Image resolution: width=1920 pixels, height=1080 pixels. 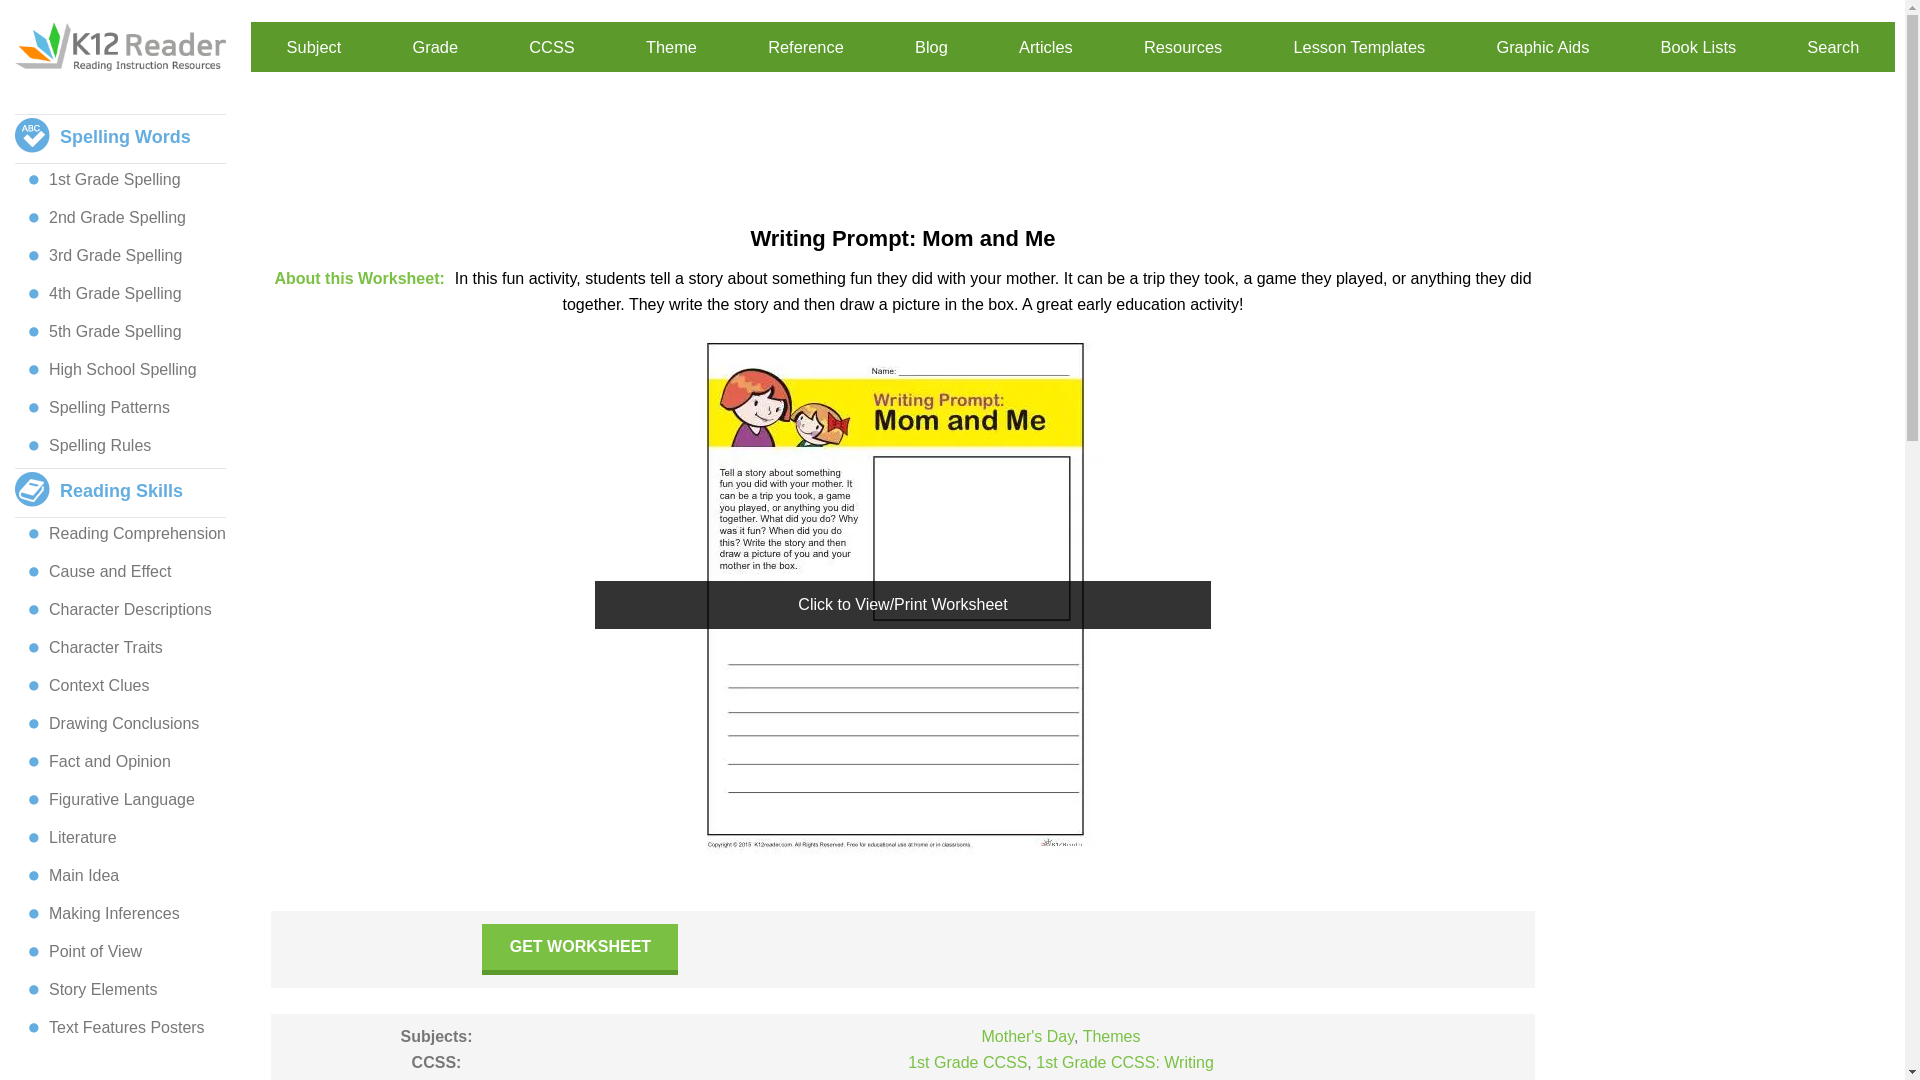 I want to click on Search, so click(x=1832, y=47).